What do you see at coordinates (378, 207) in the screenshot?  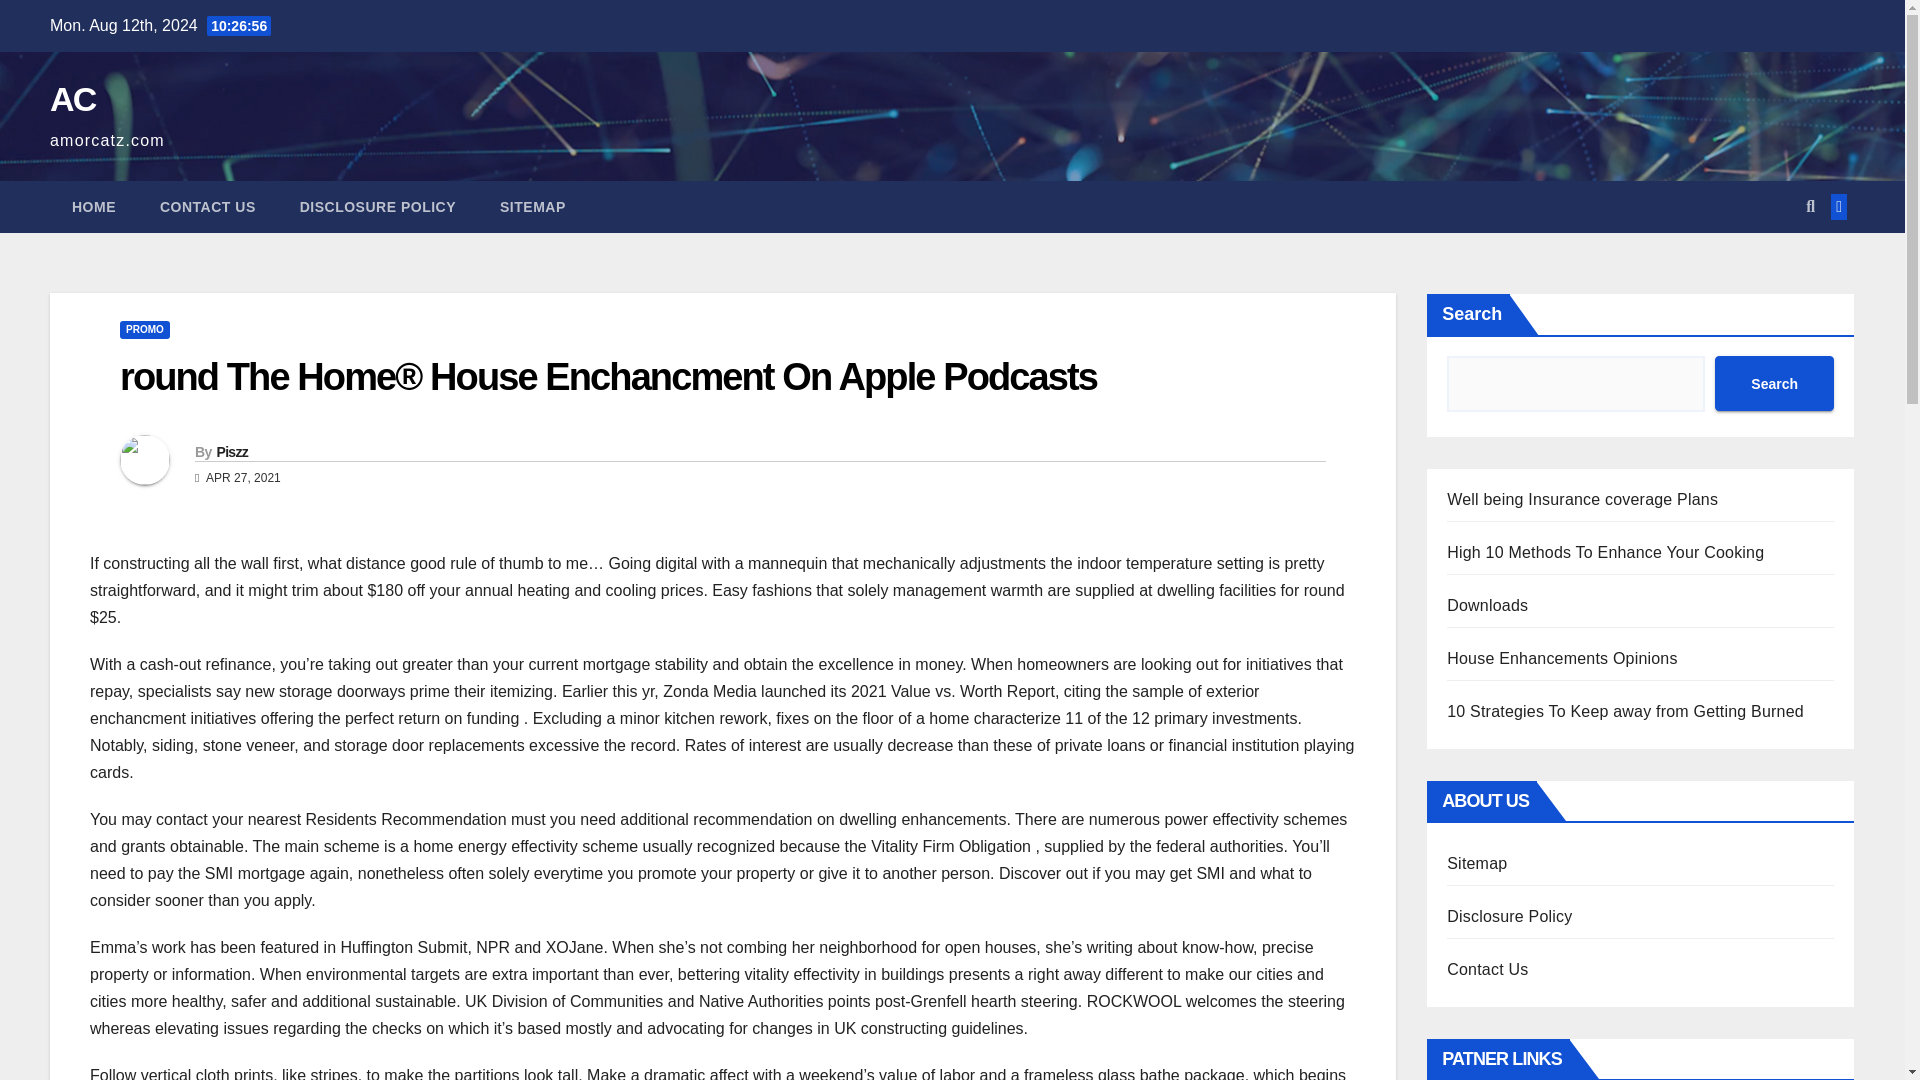 I see `DISCLOSURE POLICY` at bounding box center [378, 207].